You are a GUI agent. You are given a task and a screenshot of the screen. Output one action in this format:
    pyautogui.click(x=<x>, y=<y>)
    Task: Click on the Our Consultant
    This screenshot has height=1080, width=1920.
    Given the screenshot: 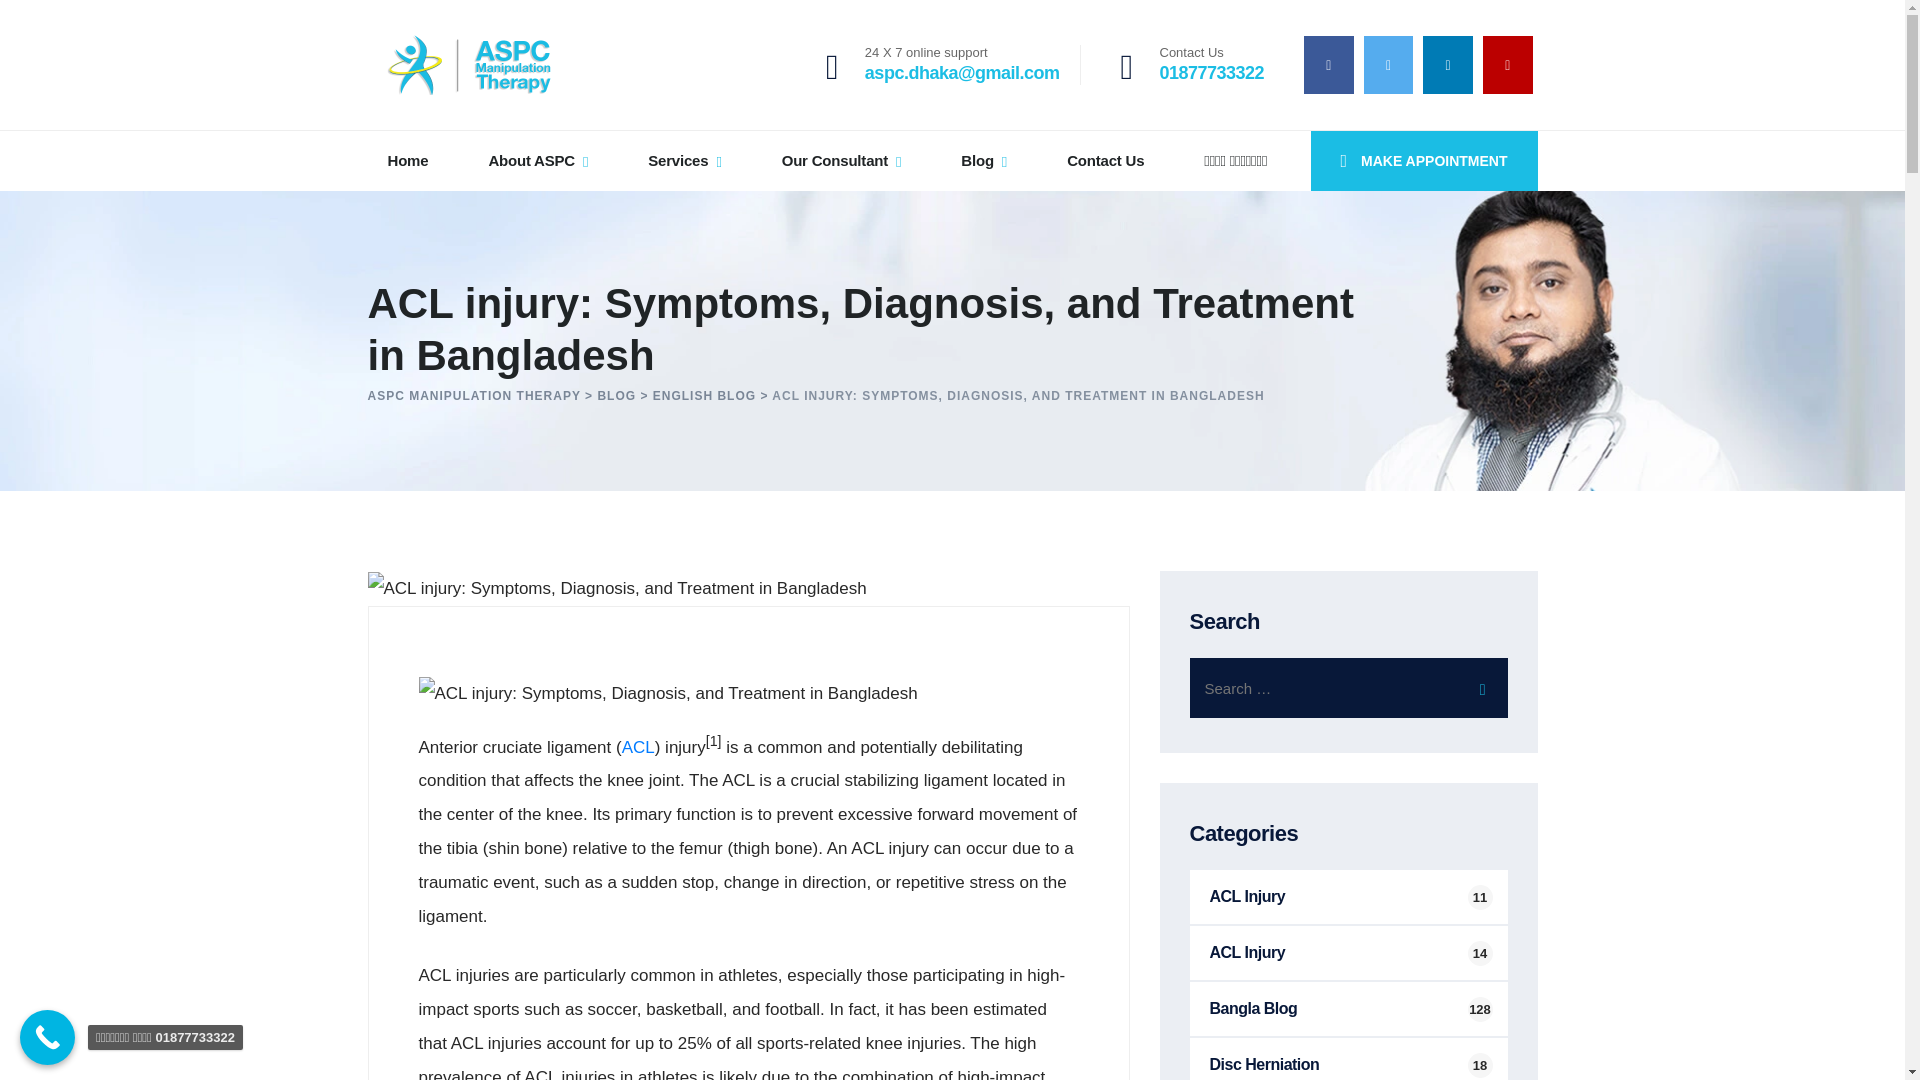 What is the action you would take?
    pyautogui.click(x=537, y=160)
    